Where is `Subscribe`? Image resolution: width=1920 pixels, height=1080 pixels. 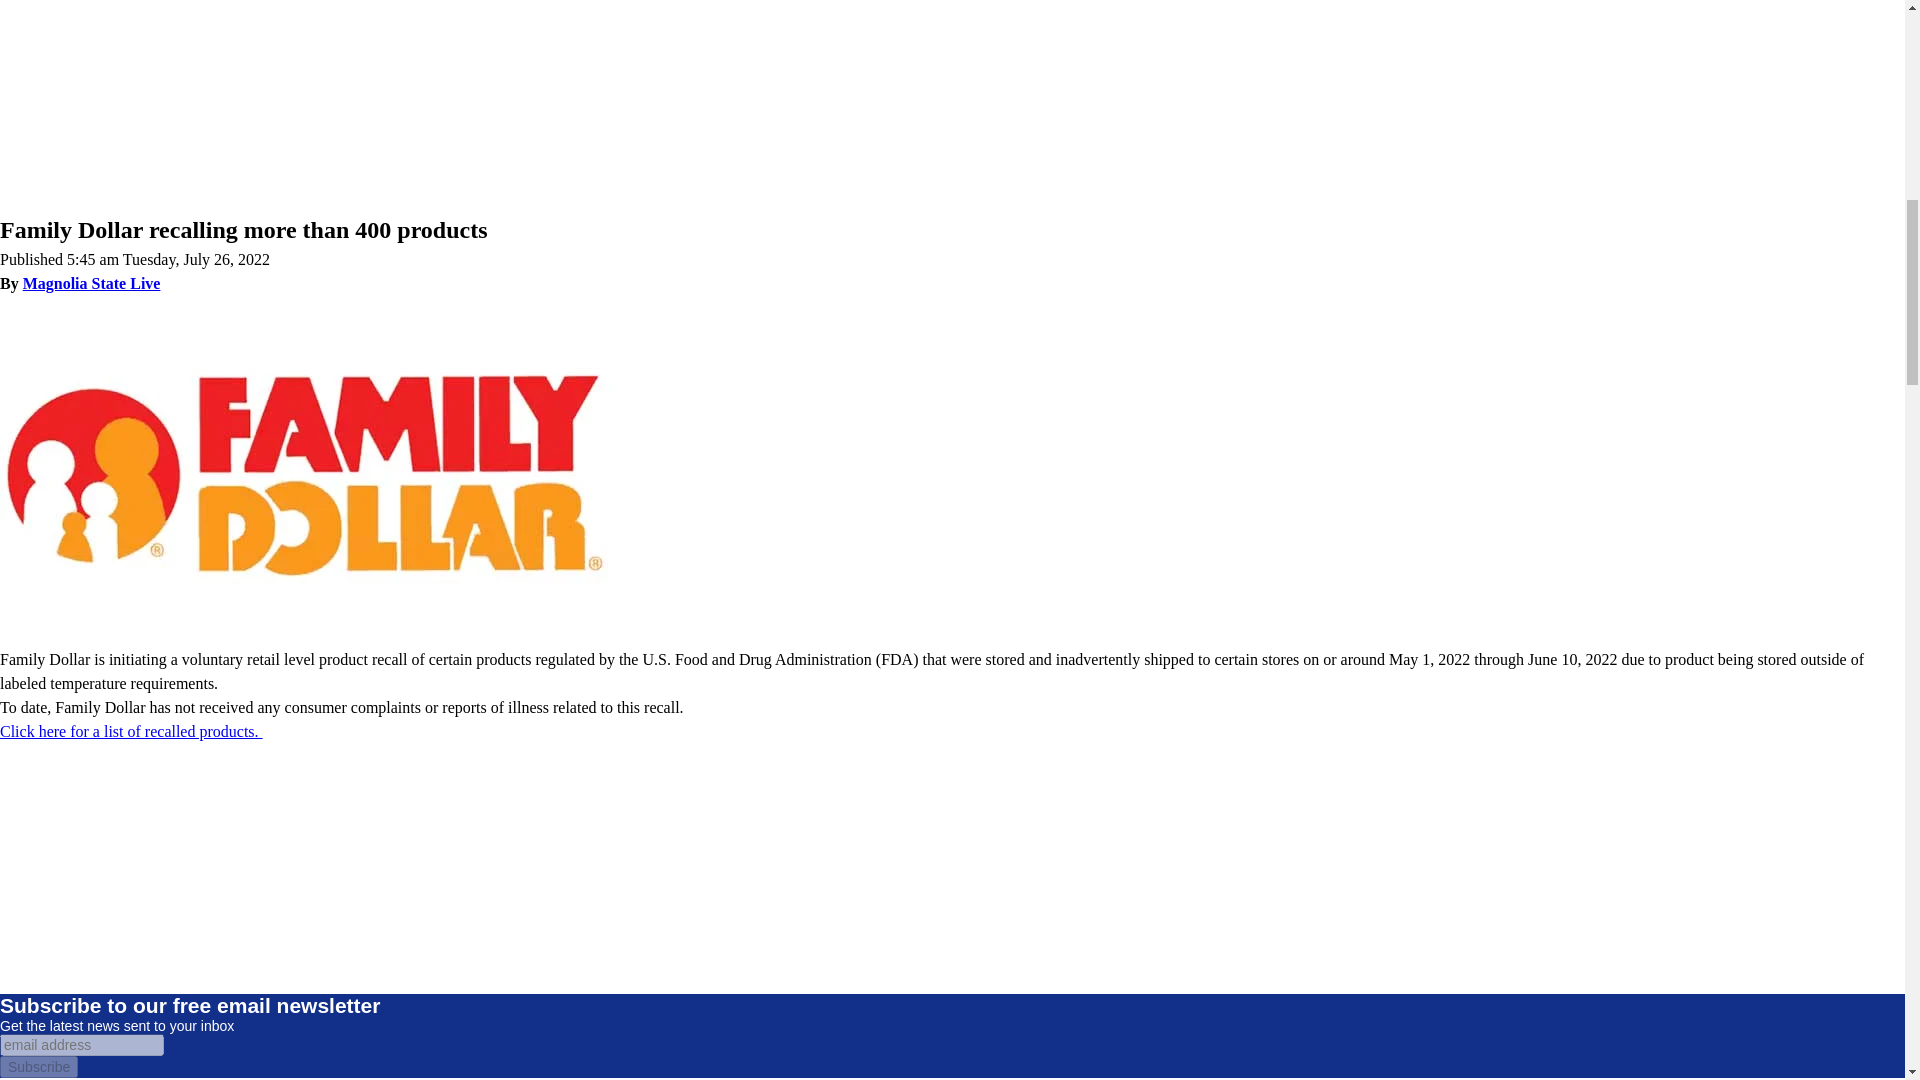 Subscribe is located at coordinates (39, 1066).